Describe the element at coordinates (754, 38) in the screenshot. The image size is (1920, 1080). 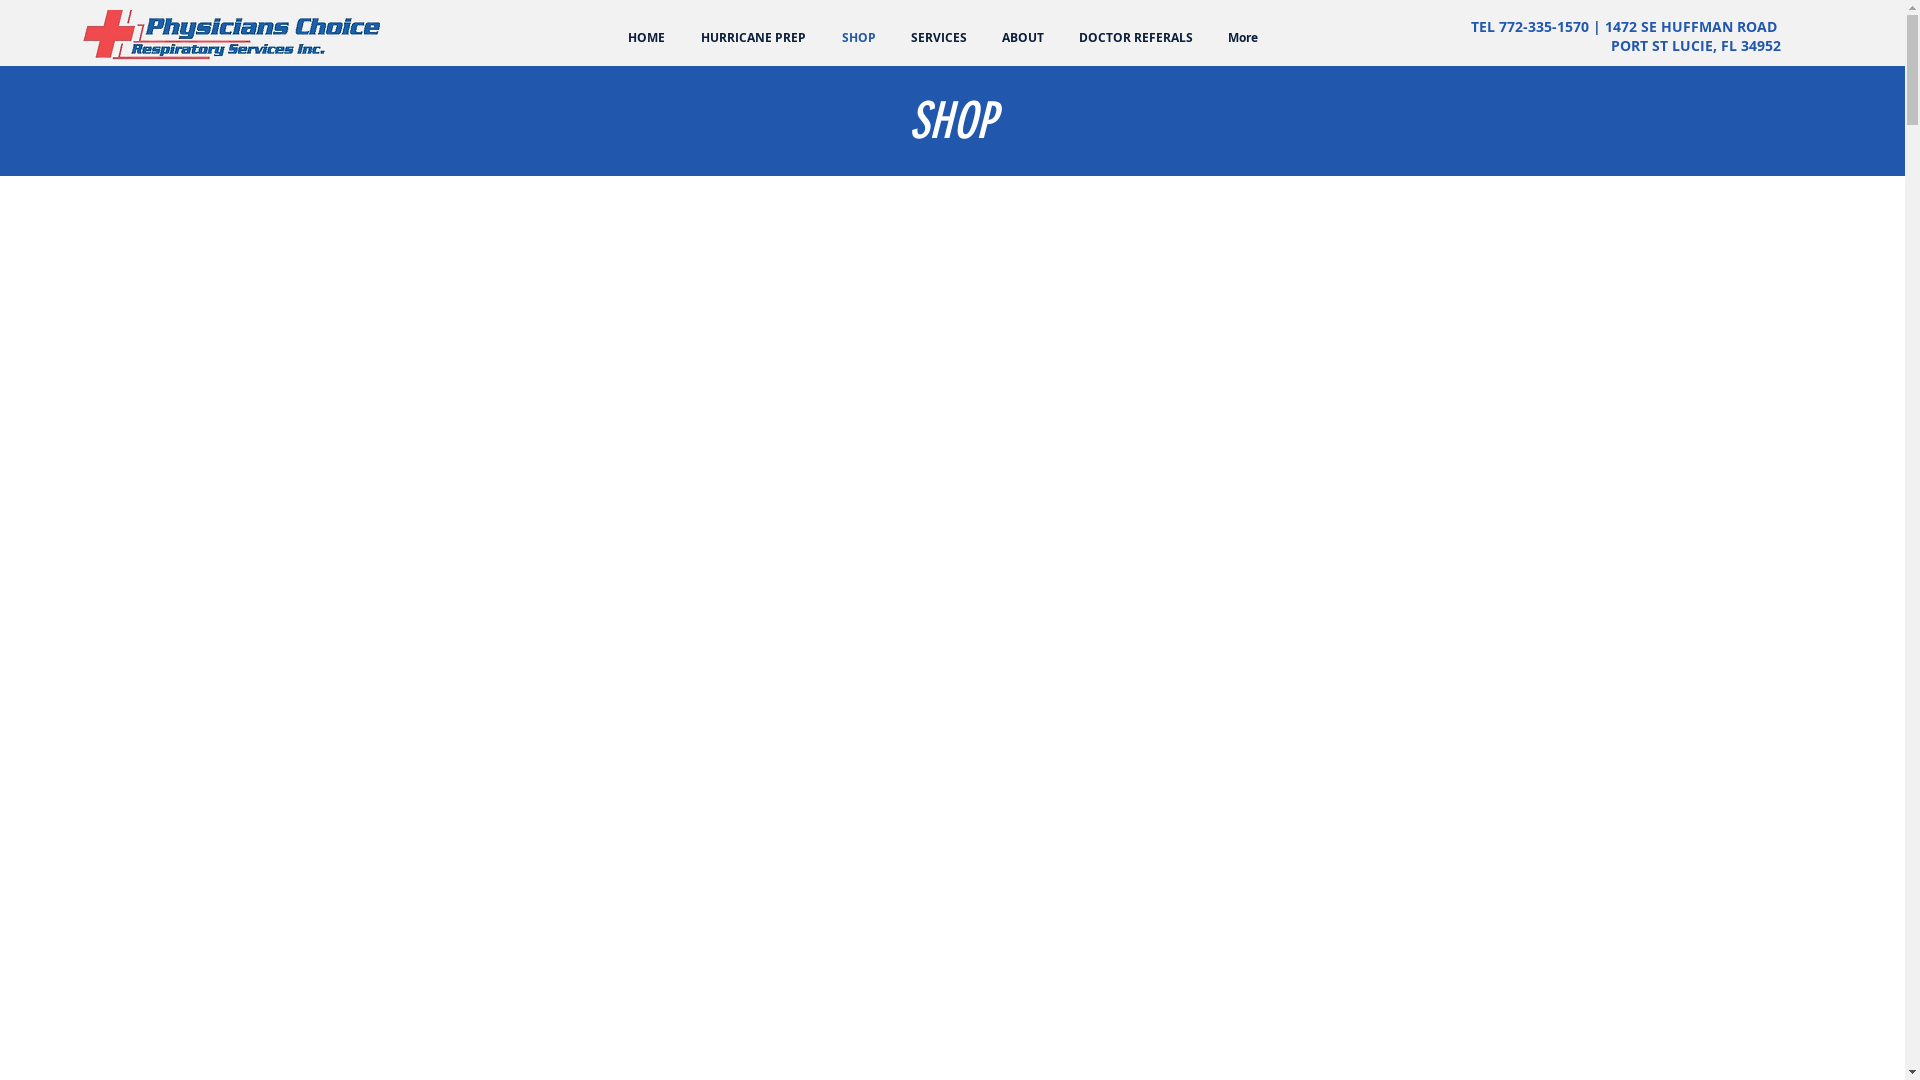
I see `HURRICANE PREP` at that location.